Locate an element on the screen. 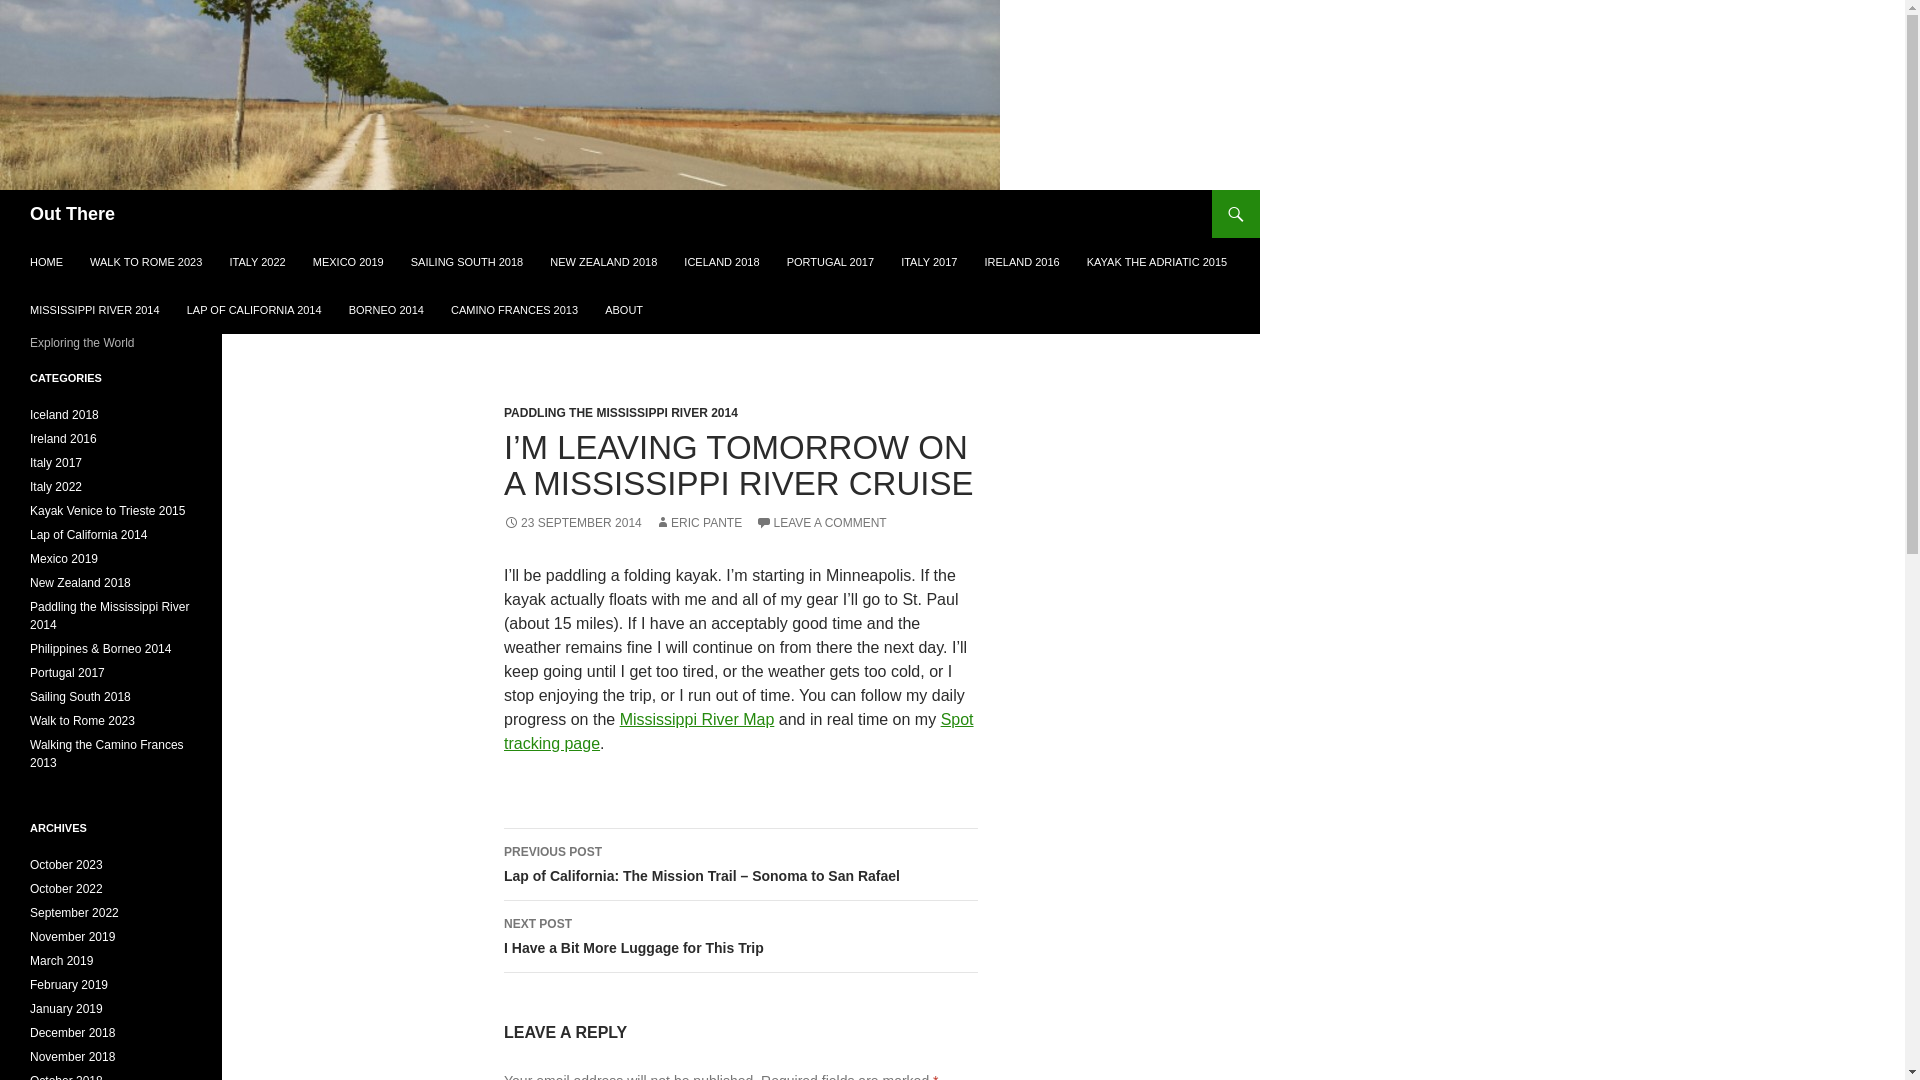 This screenshot has height=1080, width=1920. ABOUT is located at coordinates (624, 310).